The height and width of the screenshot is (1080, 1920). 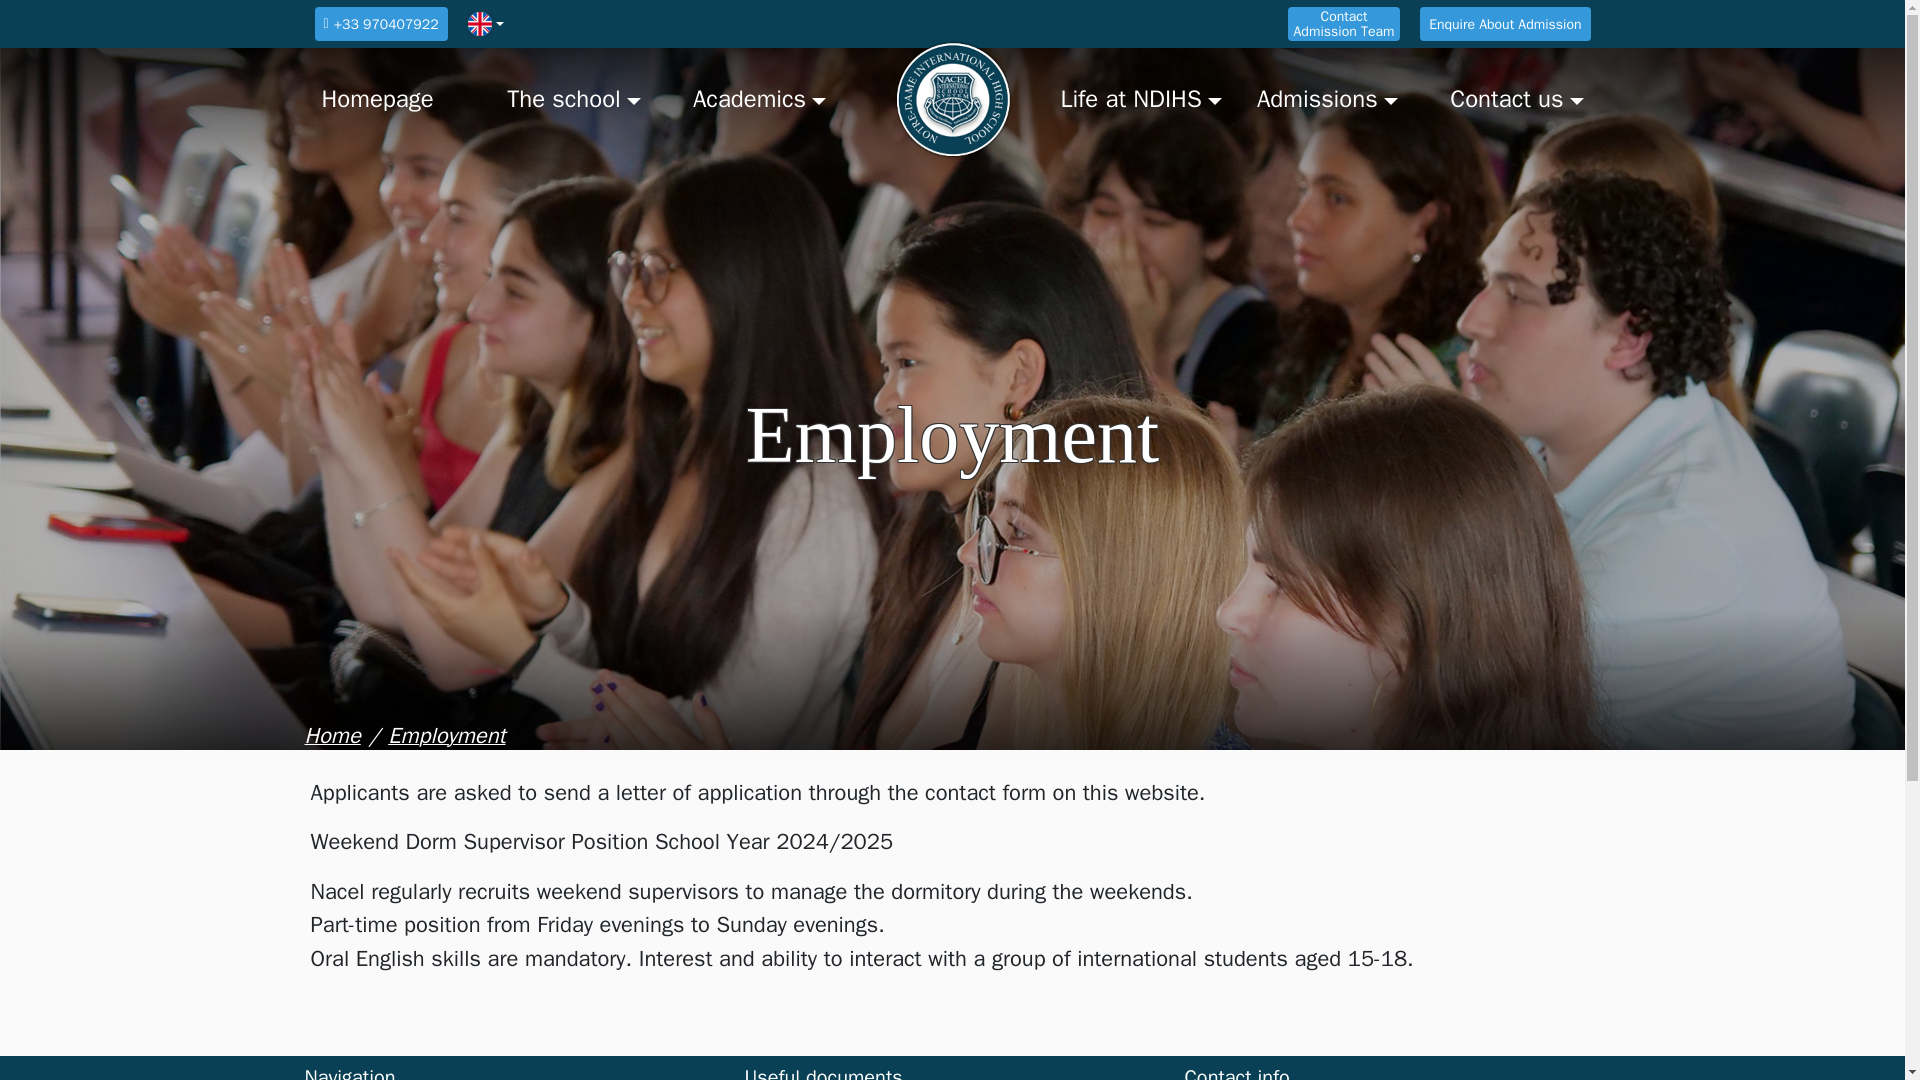 What do you see at coordinates (1504, 24) in the screenshot?
I see `Enquire About Admission` at bounding box center [1504, 24].